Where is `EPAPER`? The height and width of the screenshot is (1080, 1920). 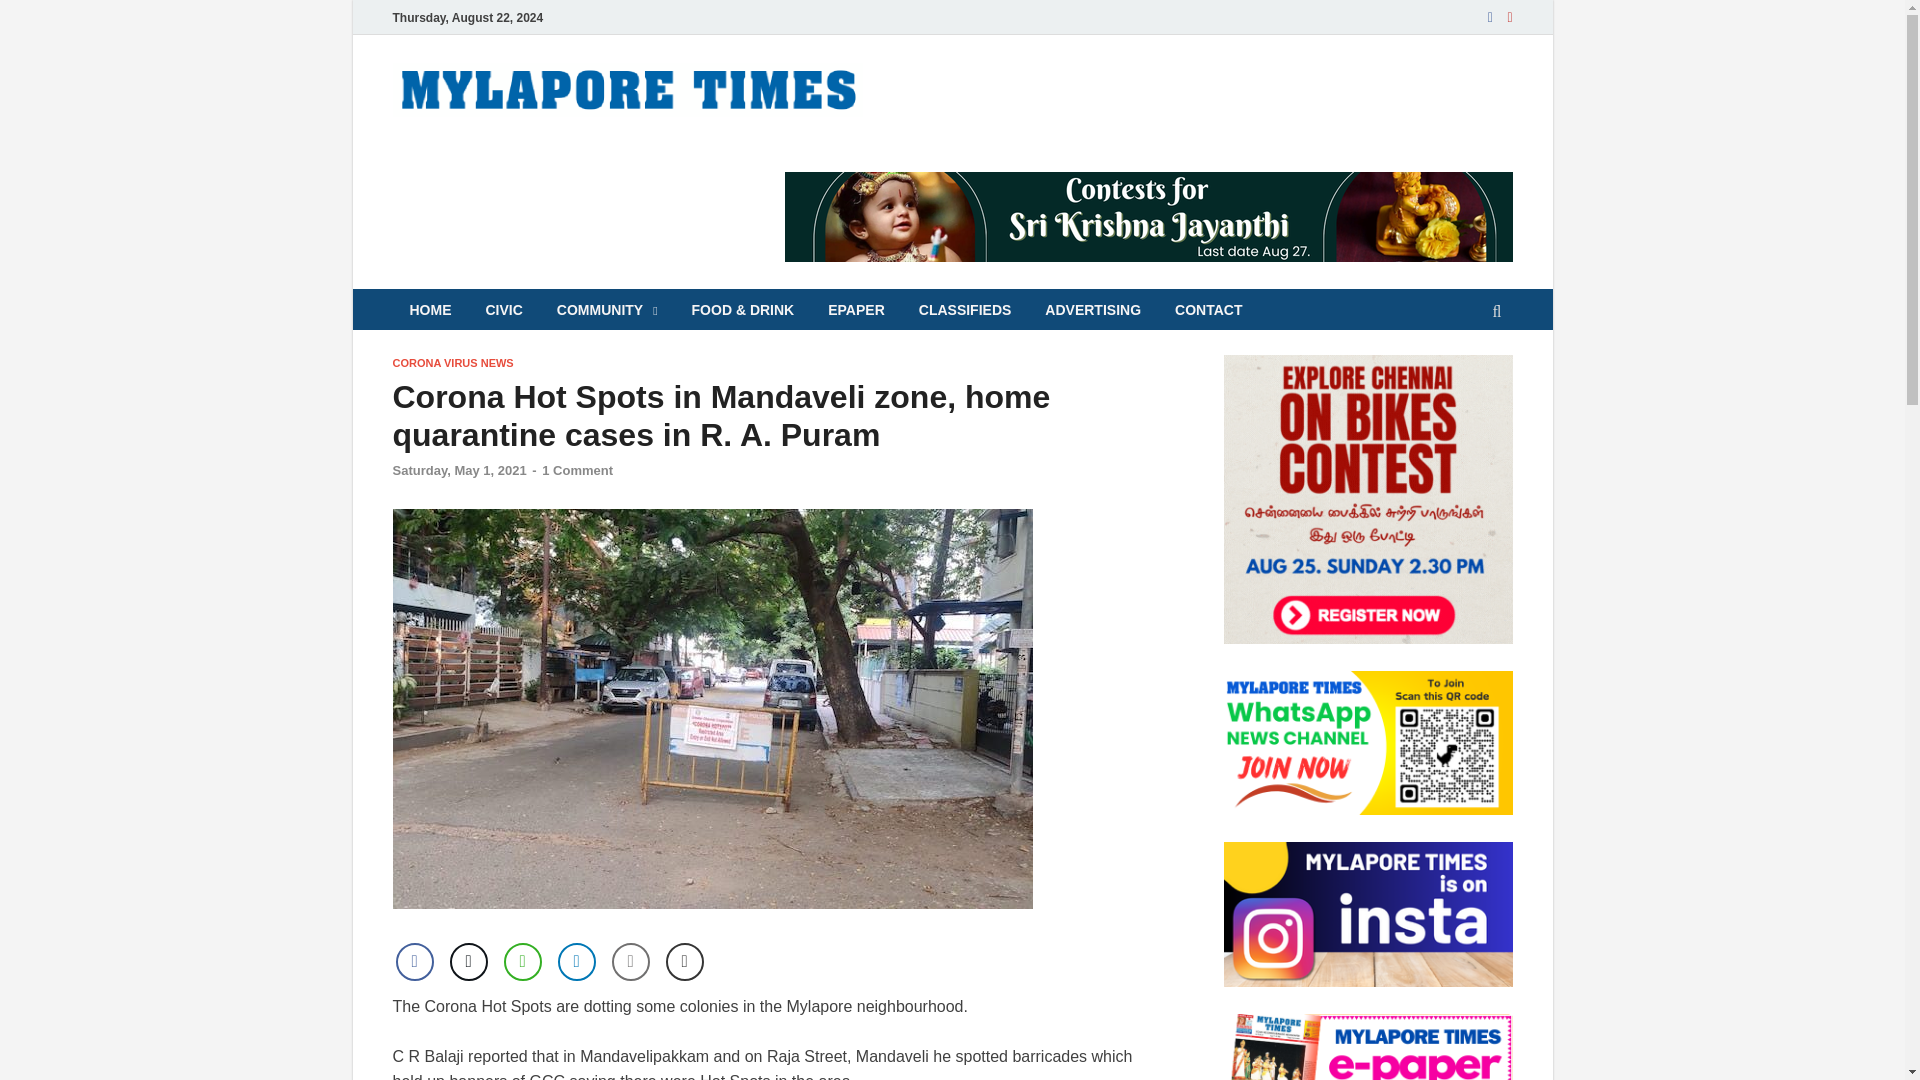 EPAPER is located at coordinates (856, 310).